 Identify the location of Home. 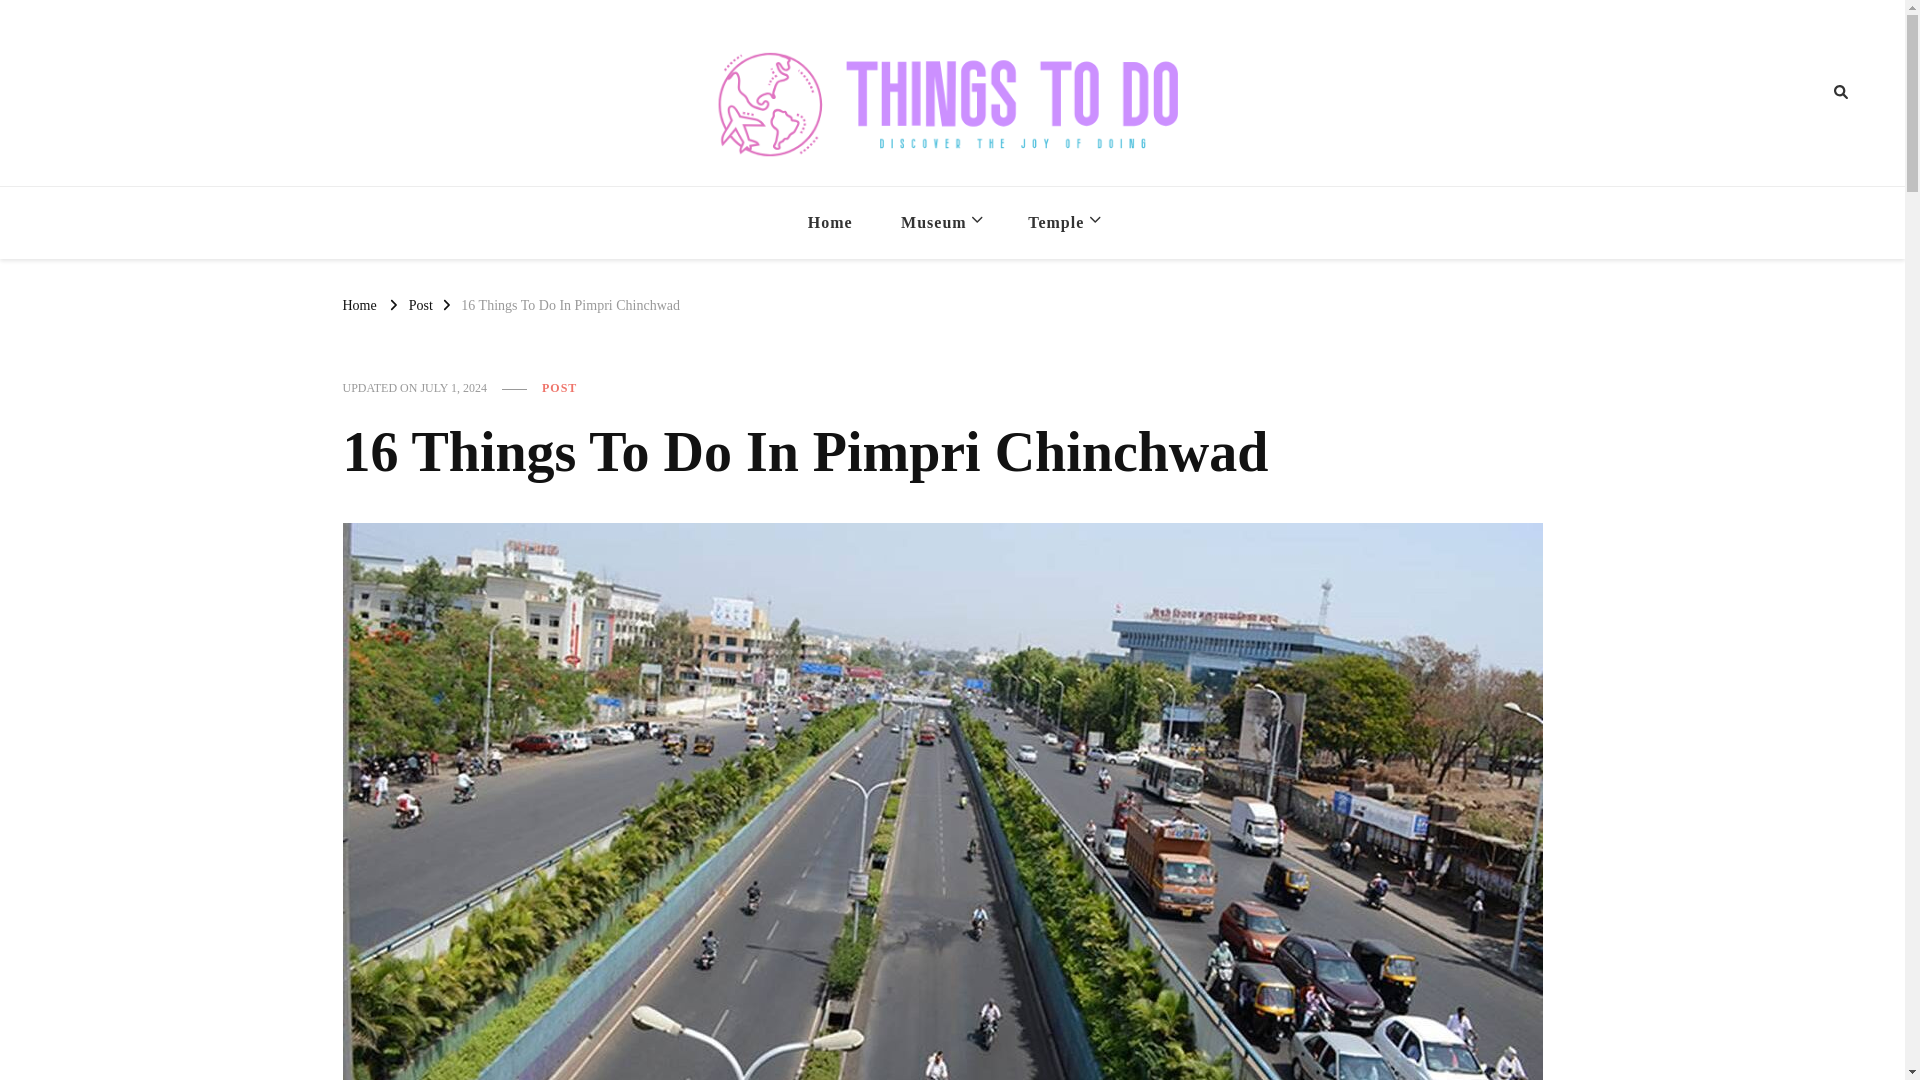
(830, 222).